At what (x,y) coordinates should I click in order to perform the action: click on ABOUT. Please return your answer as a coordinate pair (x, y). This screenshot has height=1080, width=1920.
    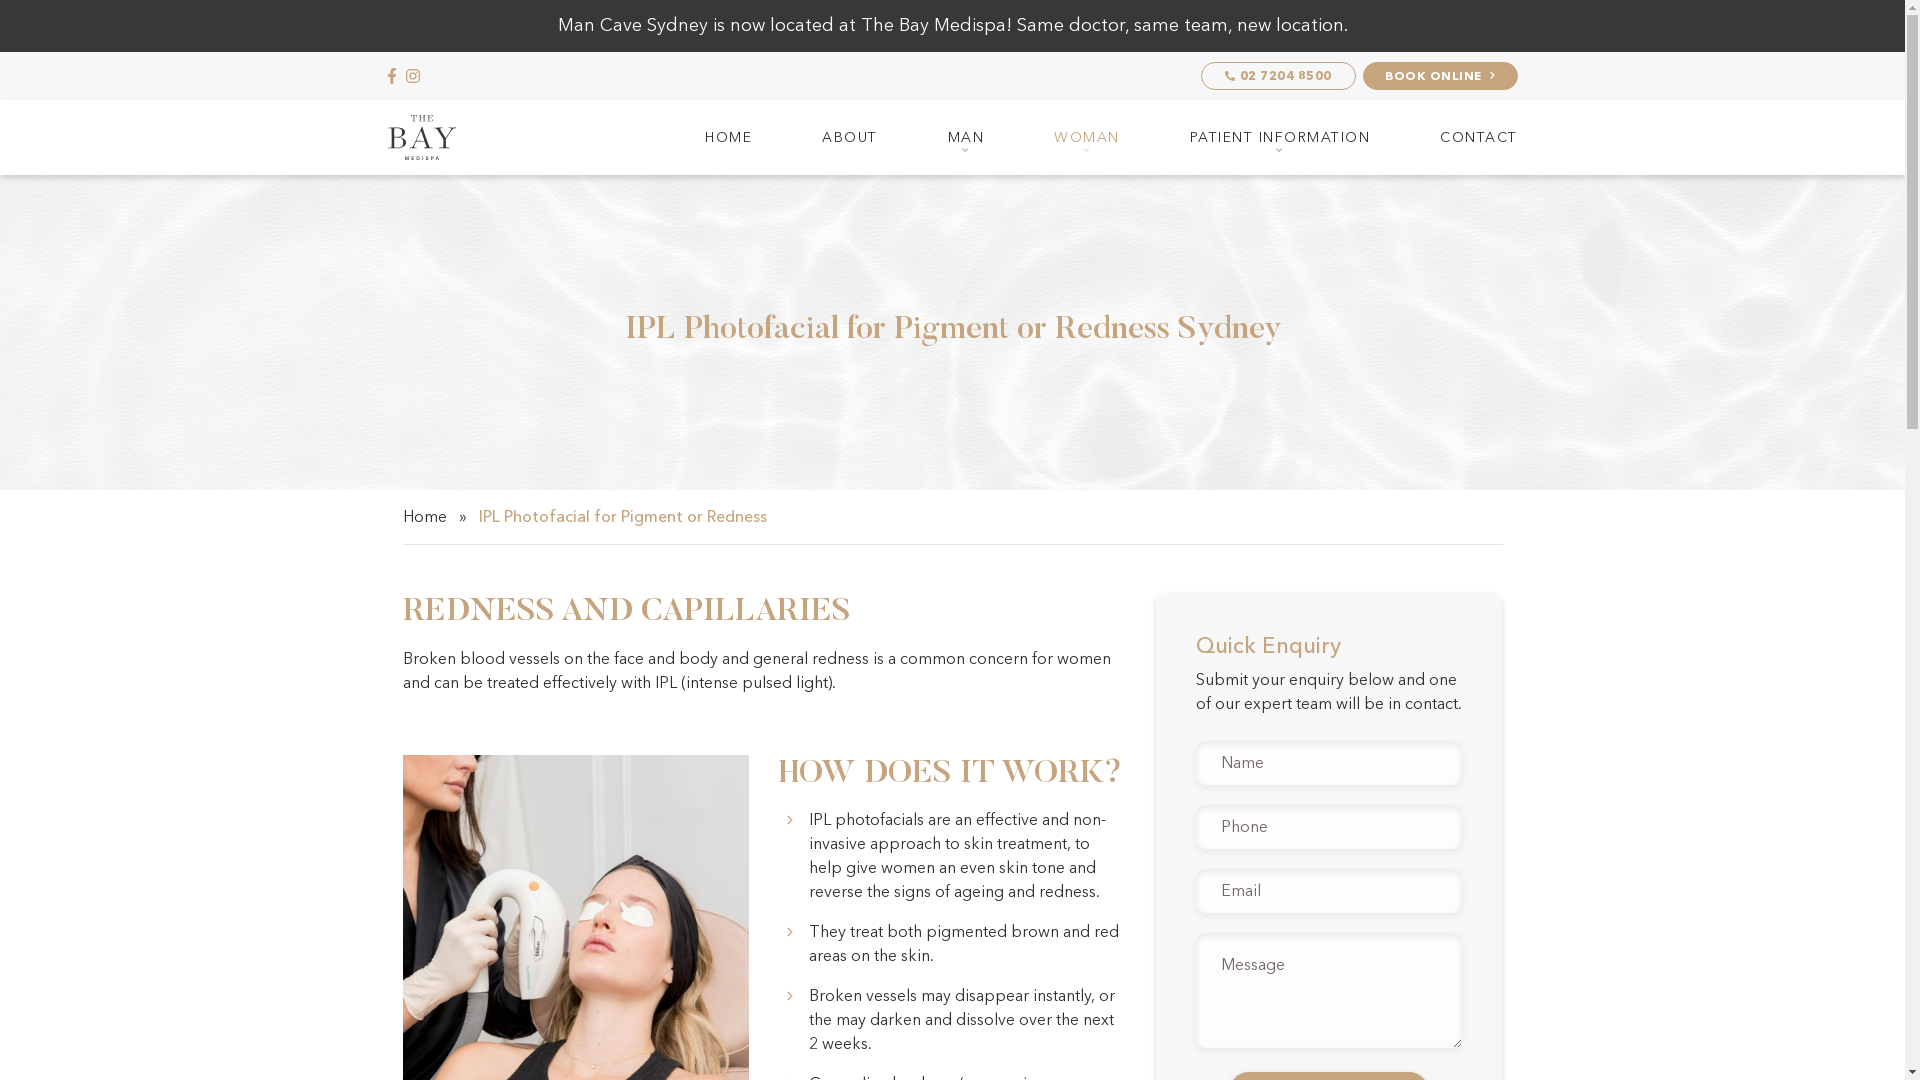
    Looking at the image, I should click on (850, 138).